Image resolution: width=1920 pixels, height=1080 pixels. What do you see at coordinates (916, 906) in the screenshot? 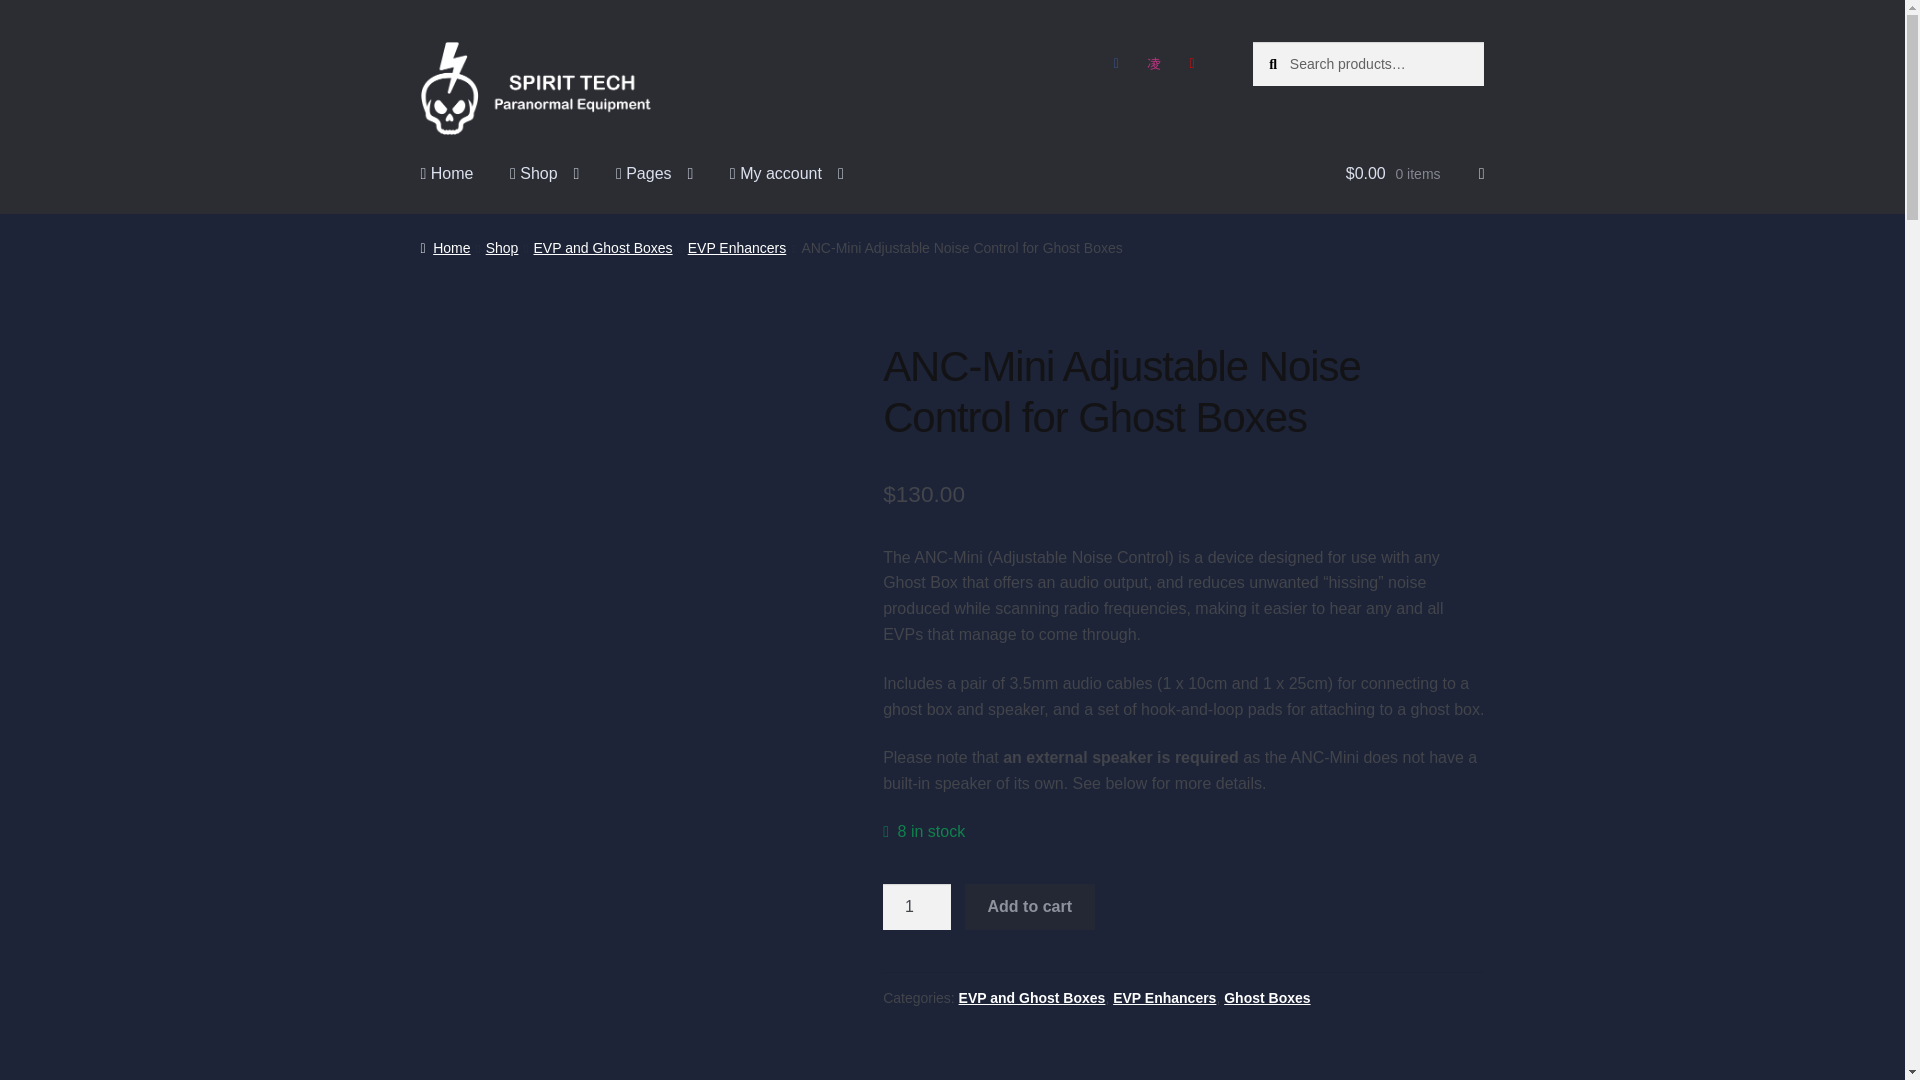
I see `1` at bounding box center [916, 906].